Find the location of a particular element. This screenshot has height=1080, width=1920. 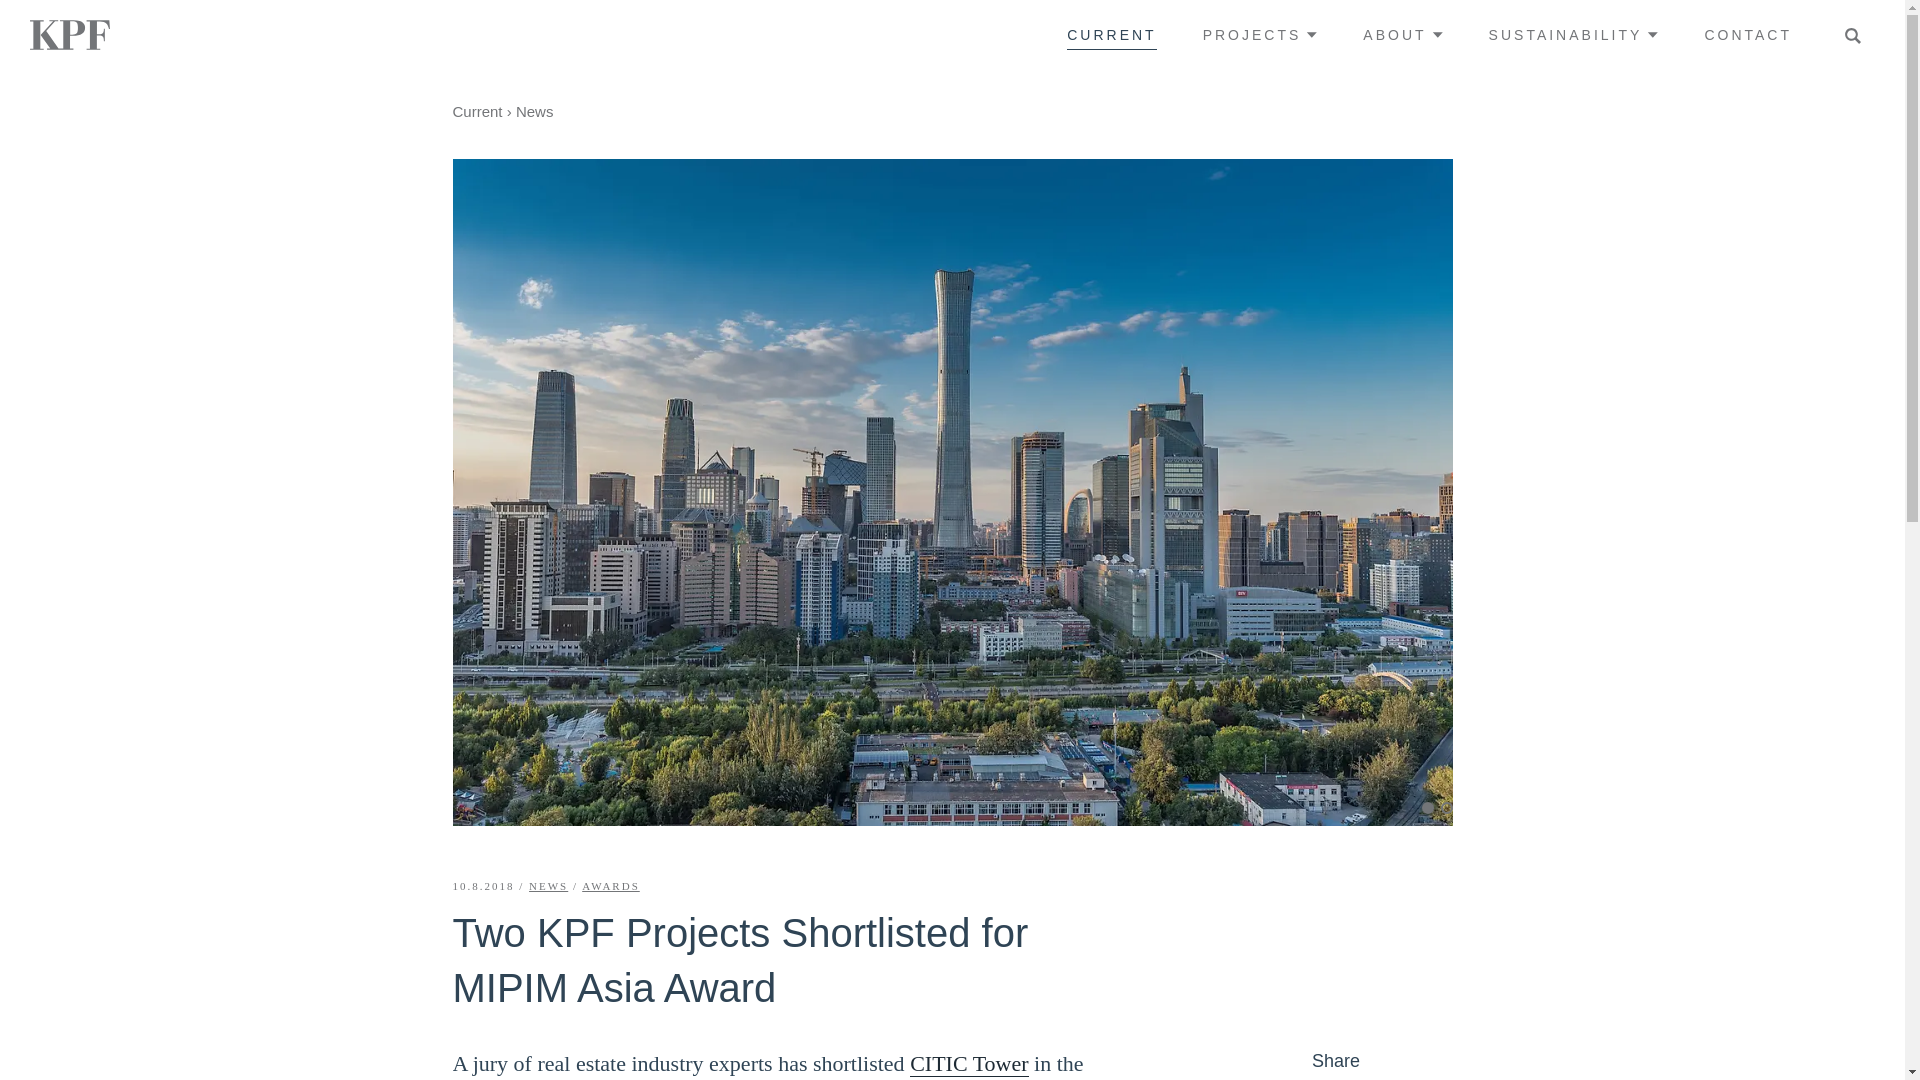

PROJECTS is located at coordinates (1260, 34).